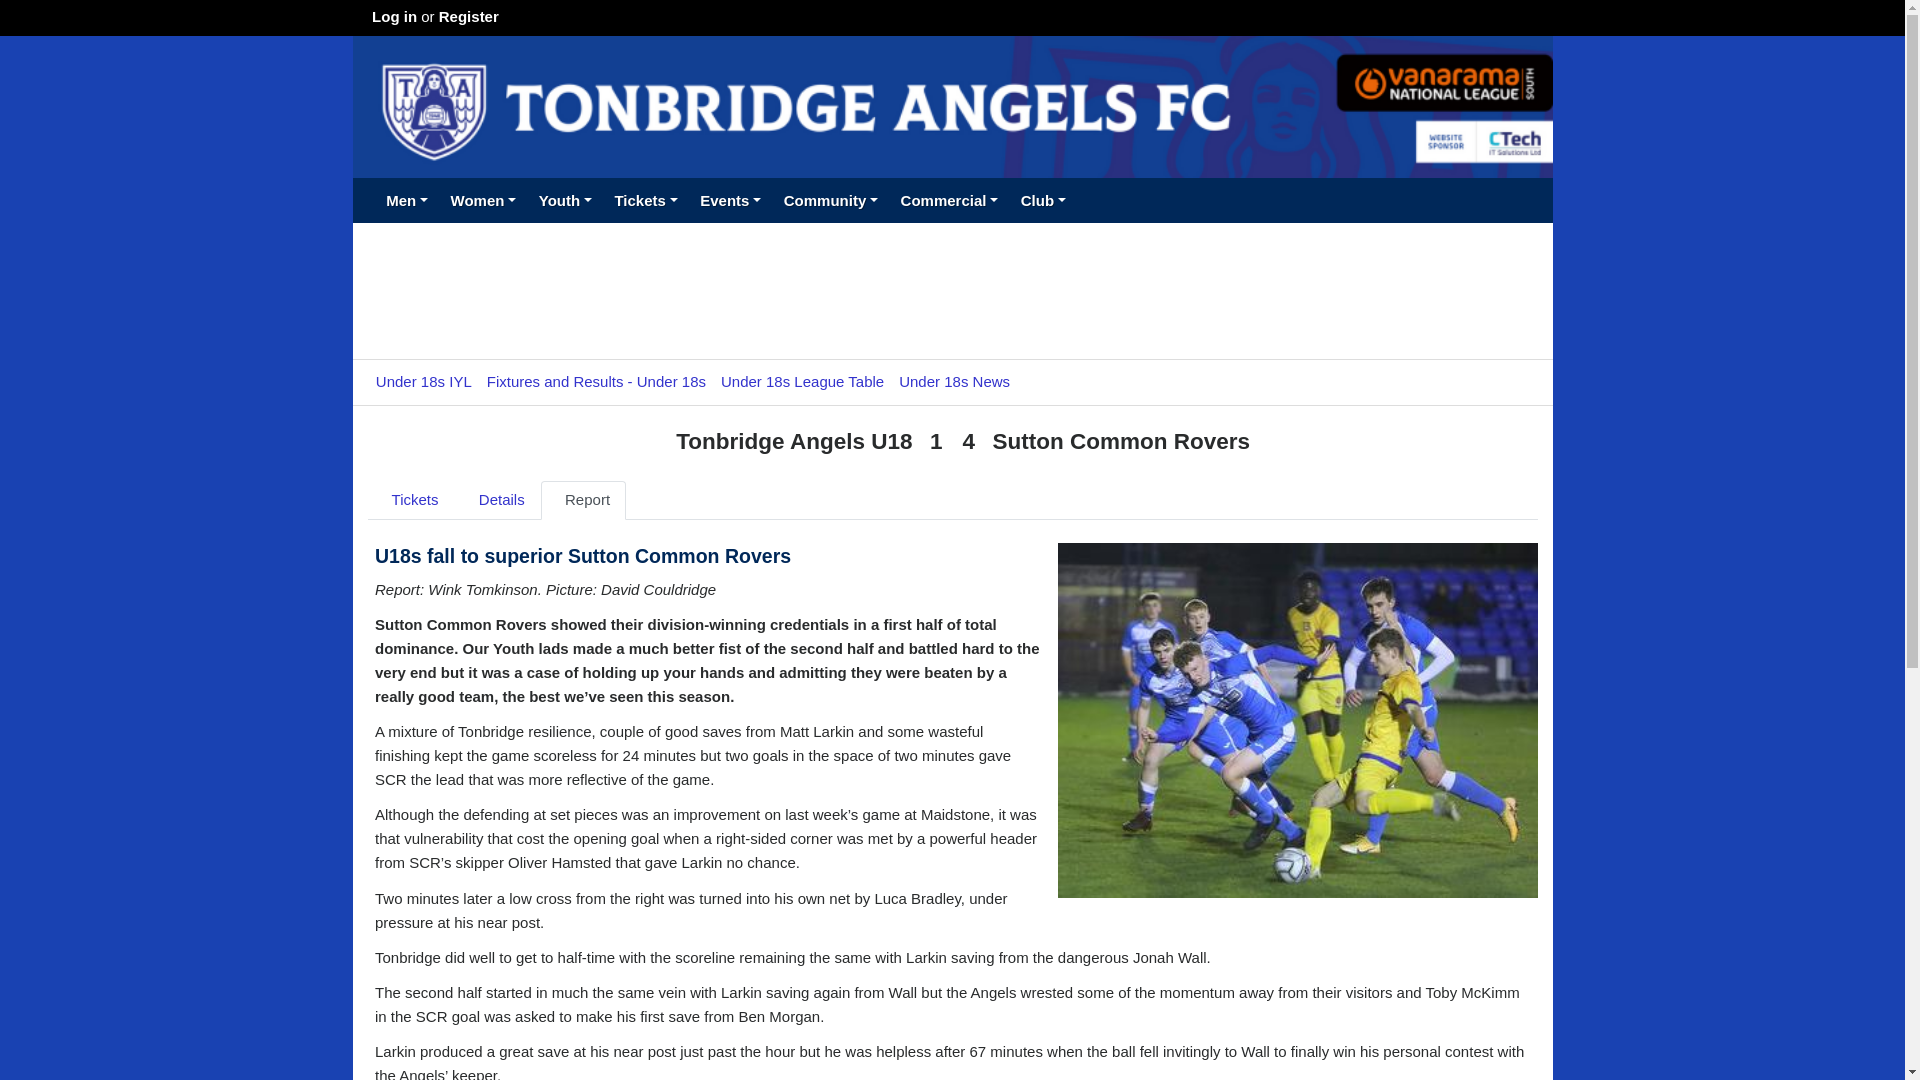 This screenshot has height=1080, width=1920. Describe the element at coordinates (469, 16) in the screenshot. I see `Register` at that location.